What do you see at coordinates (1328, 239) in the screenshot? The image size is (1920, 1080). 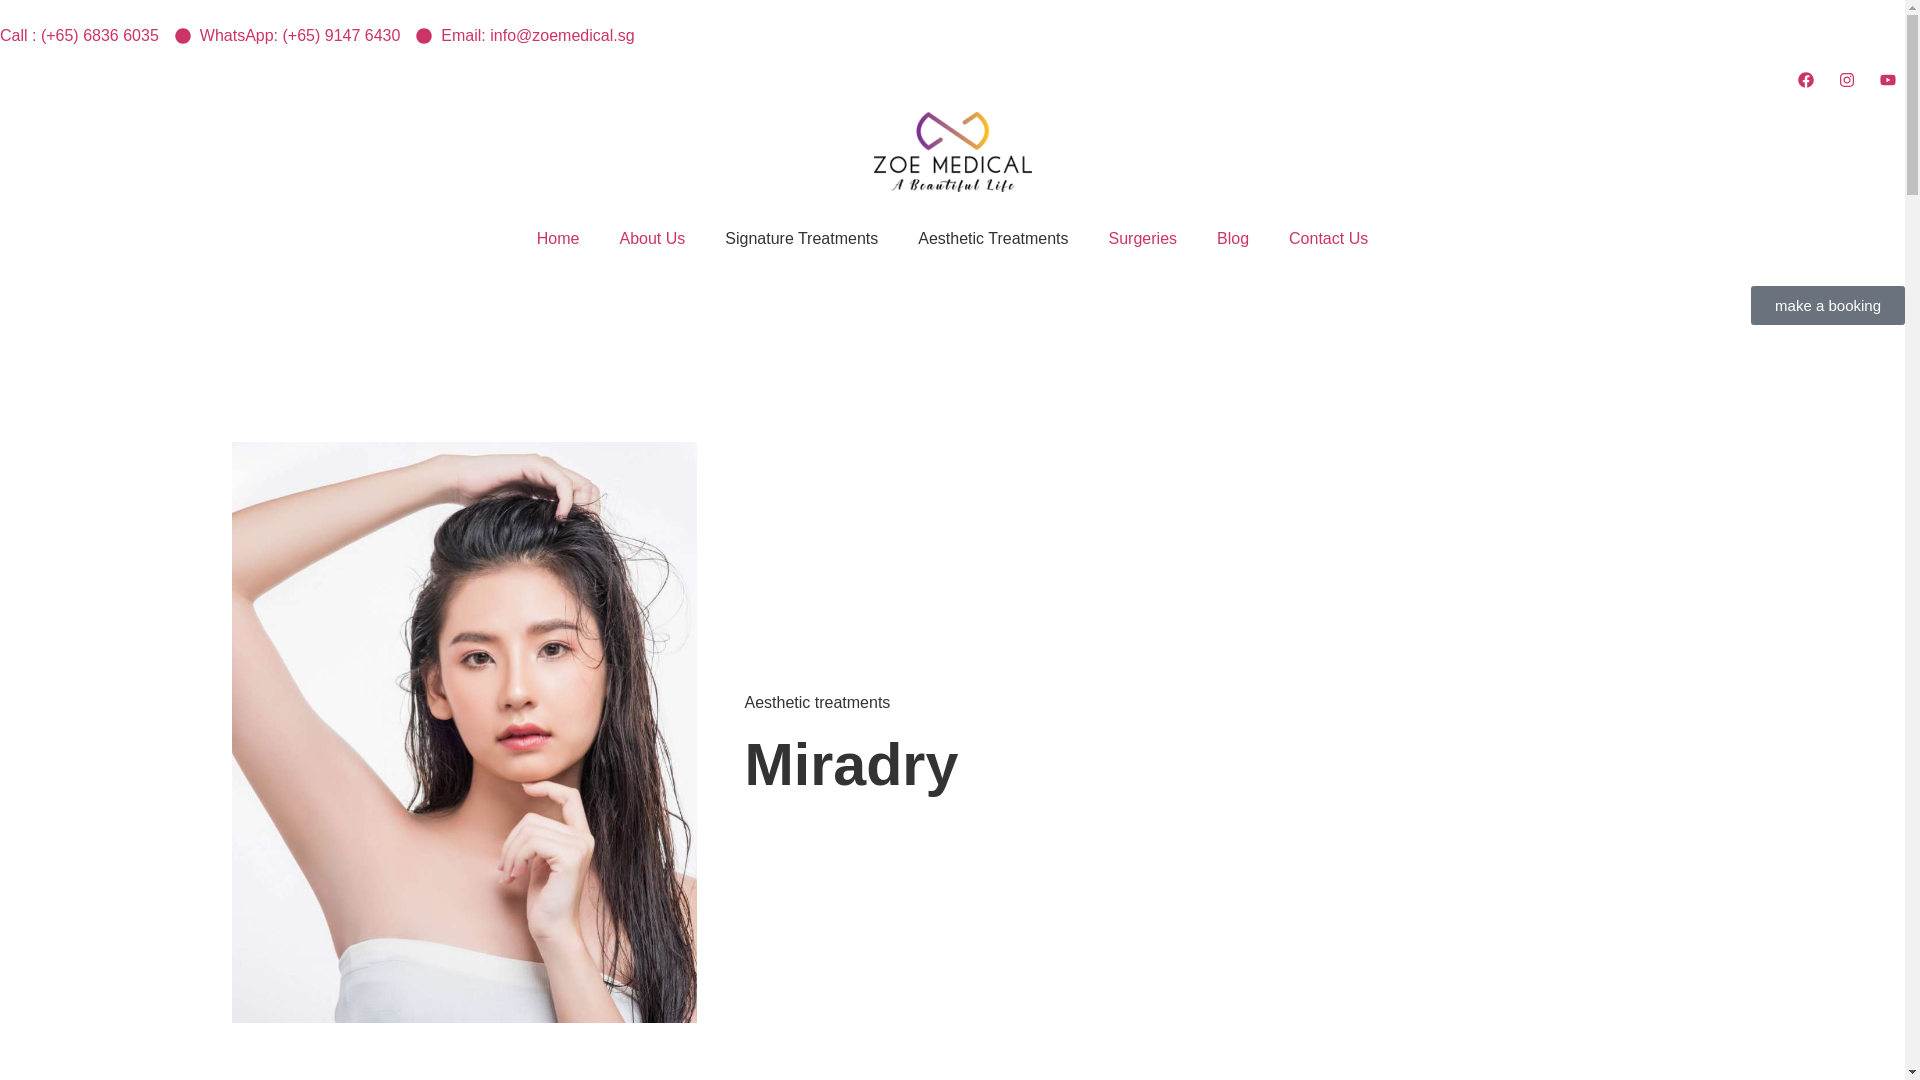 I see `Contact Us` at bounding box center [1328, 239].